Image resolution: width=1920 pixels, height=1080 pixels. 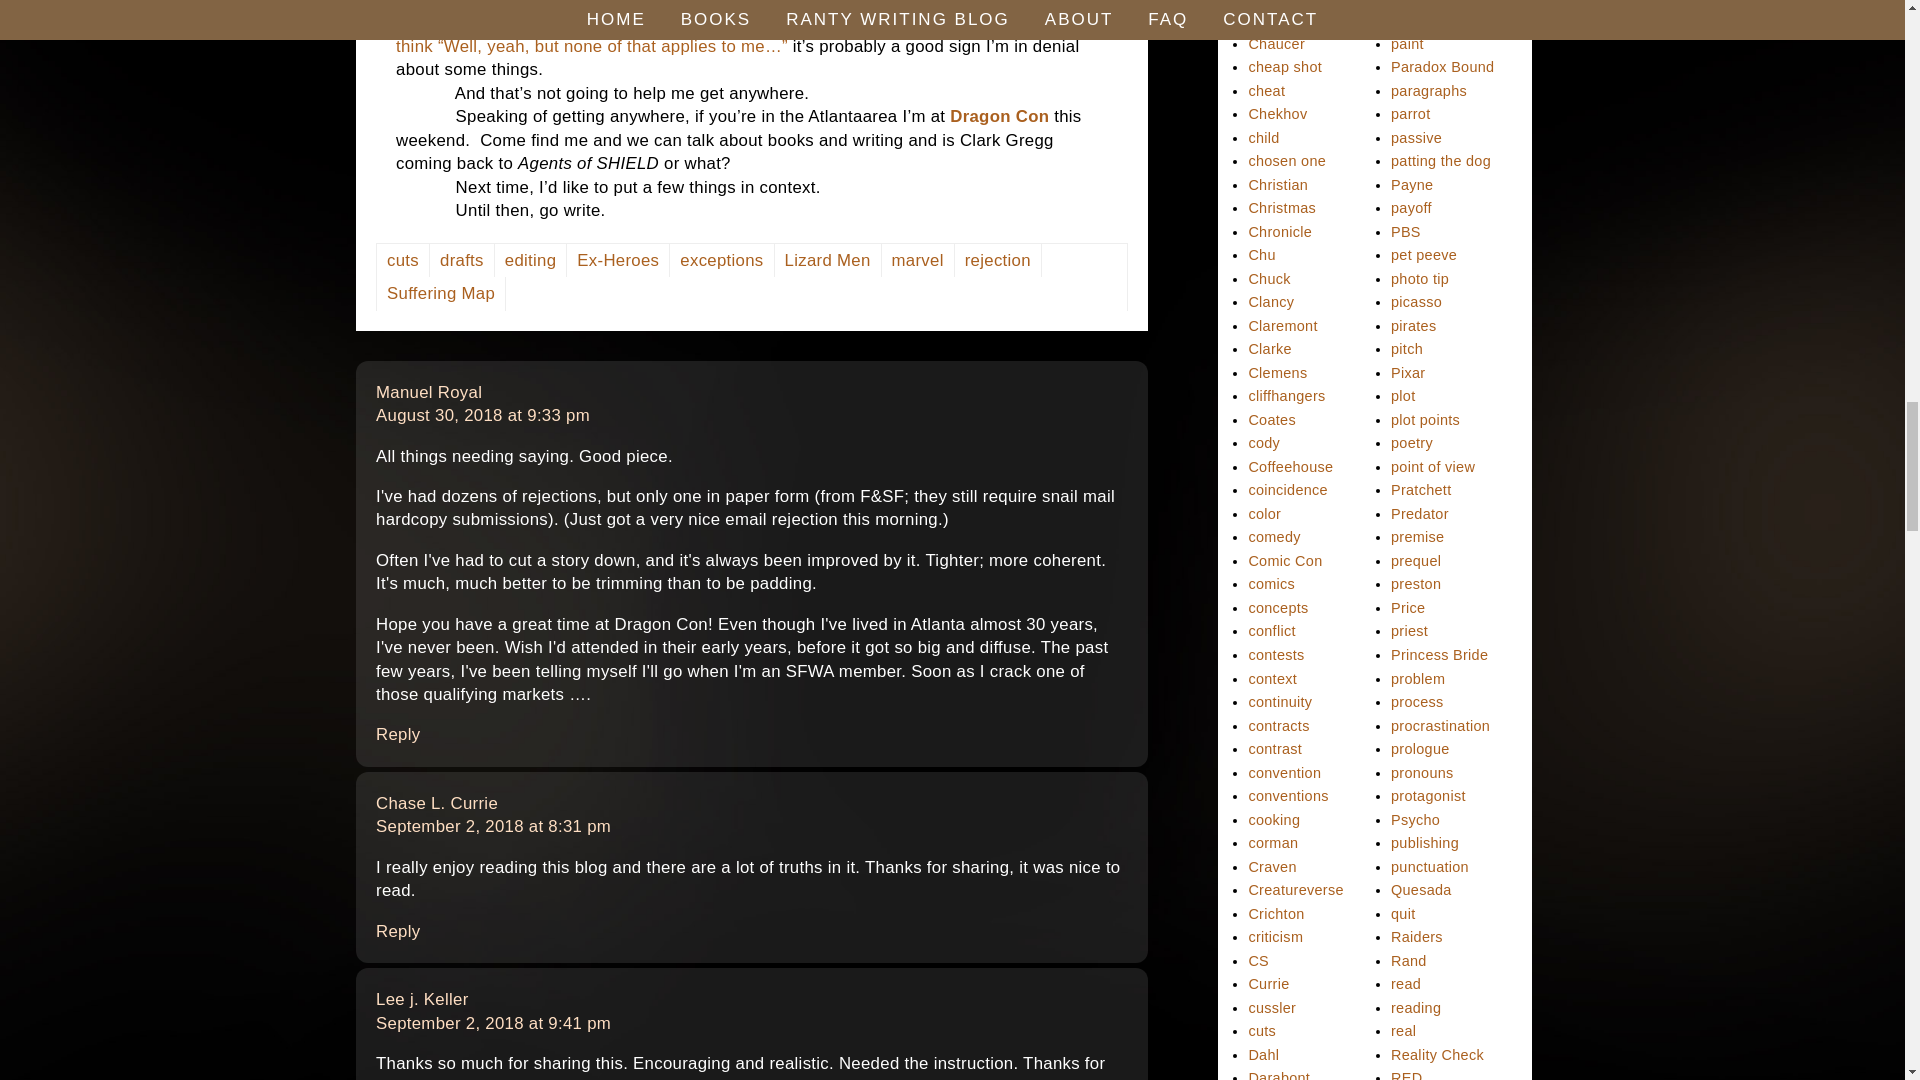 What do you see at coordinates (828, 260) in the screenshot?
I see `Reply` at bounding box center [828, 260].